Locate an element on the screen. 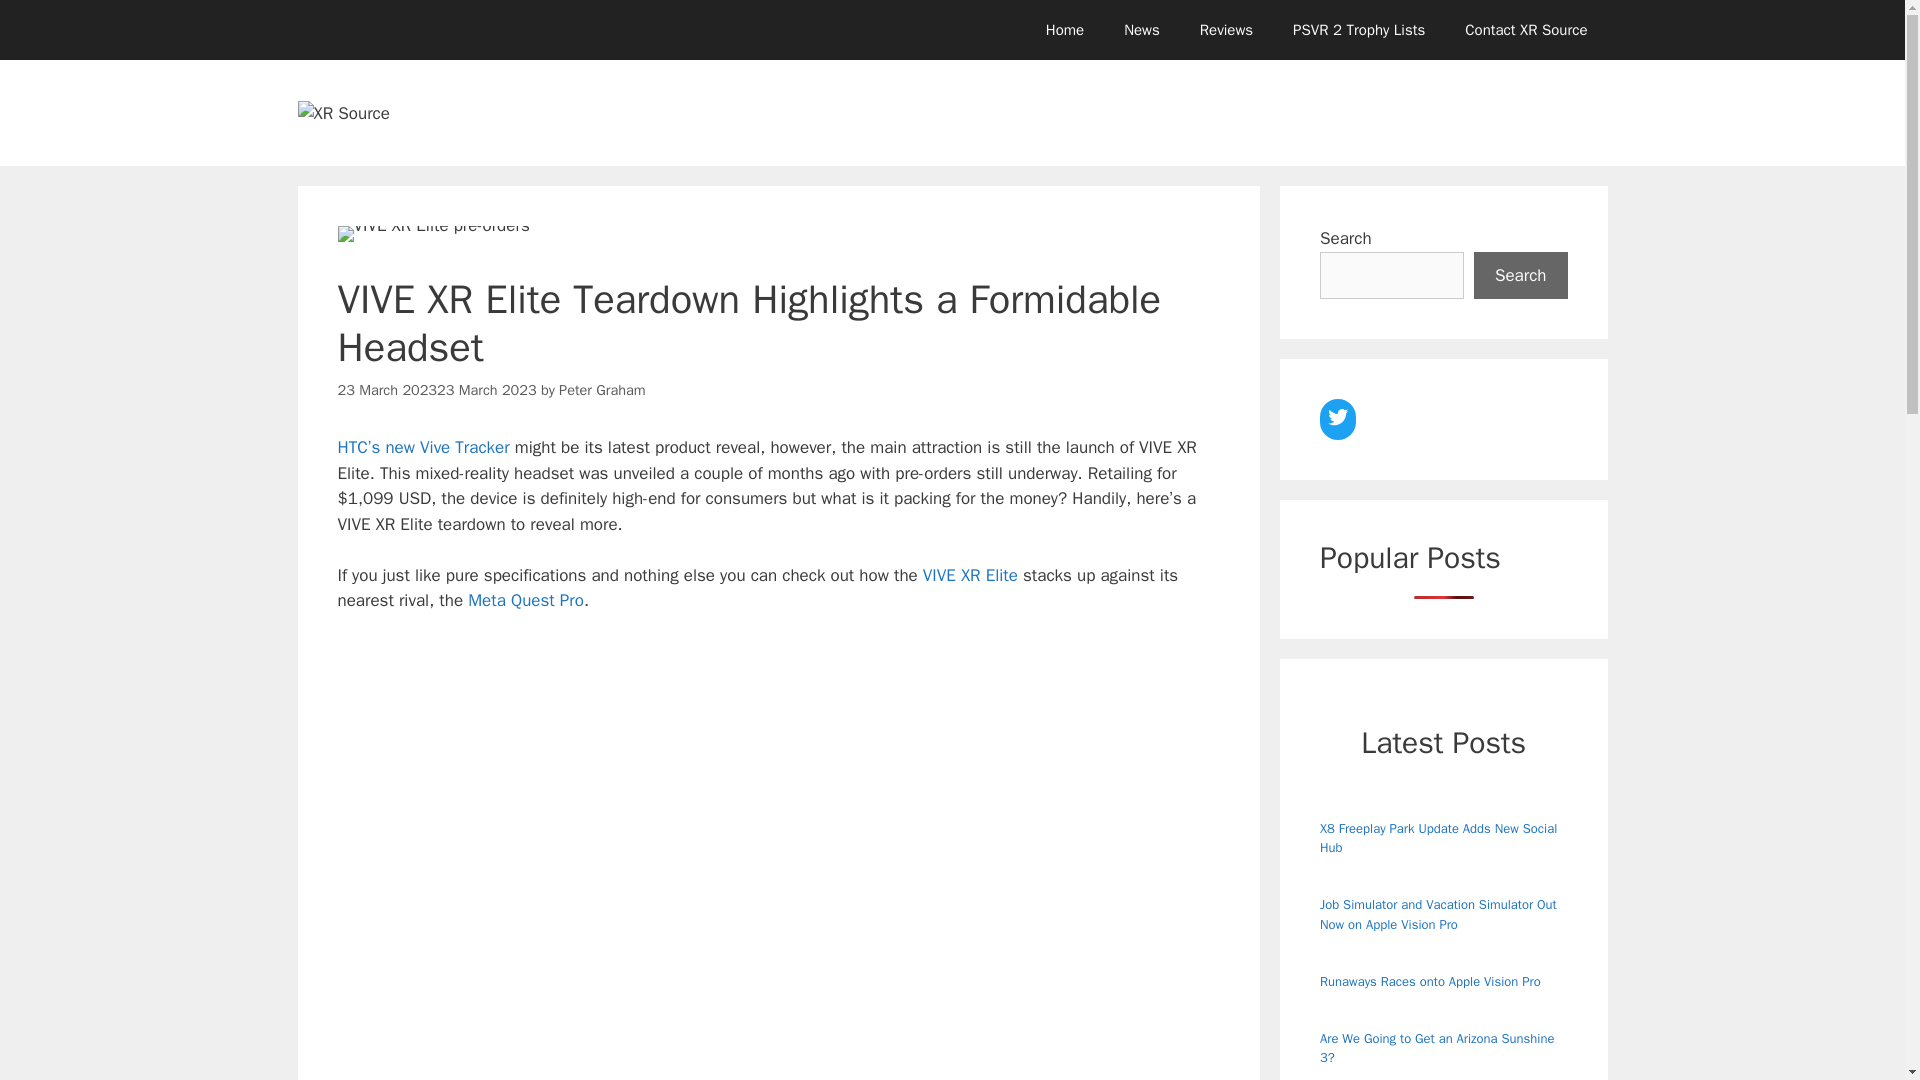  Runaways Races onto Apple Vision Pro is located at coordinates (1430, 982).